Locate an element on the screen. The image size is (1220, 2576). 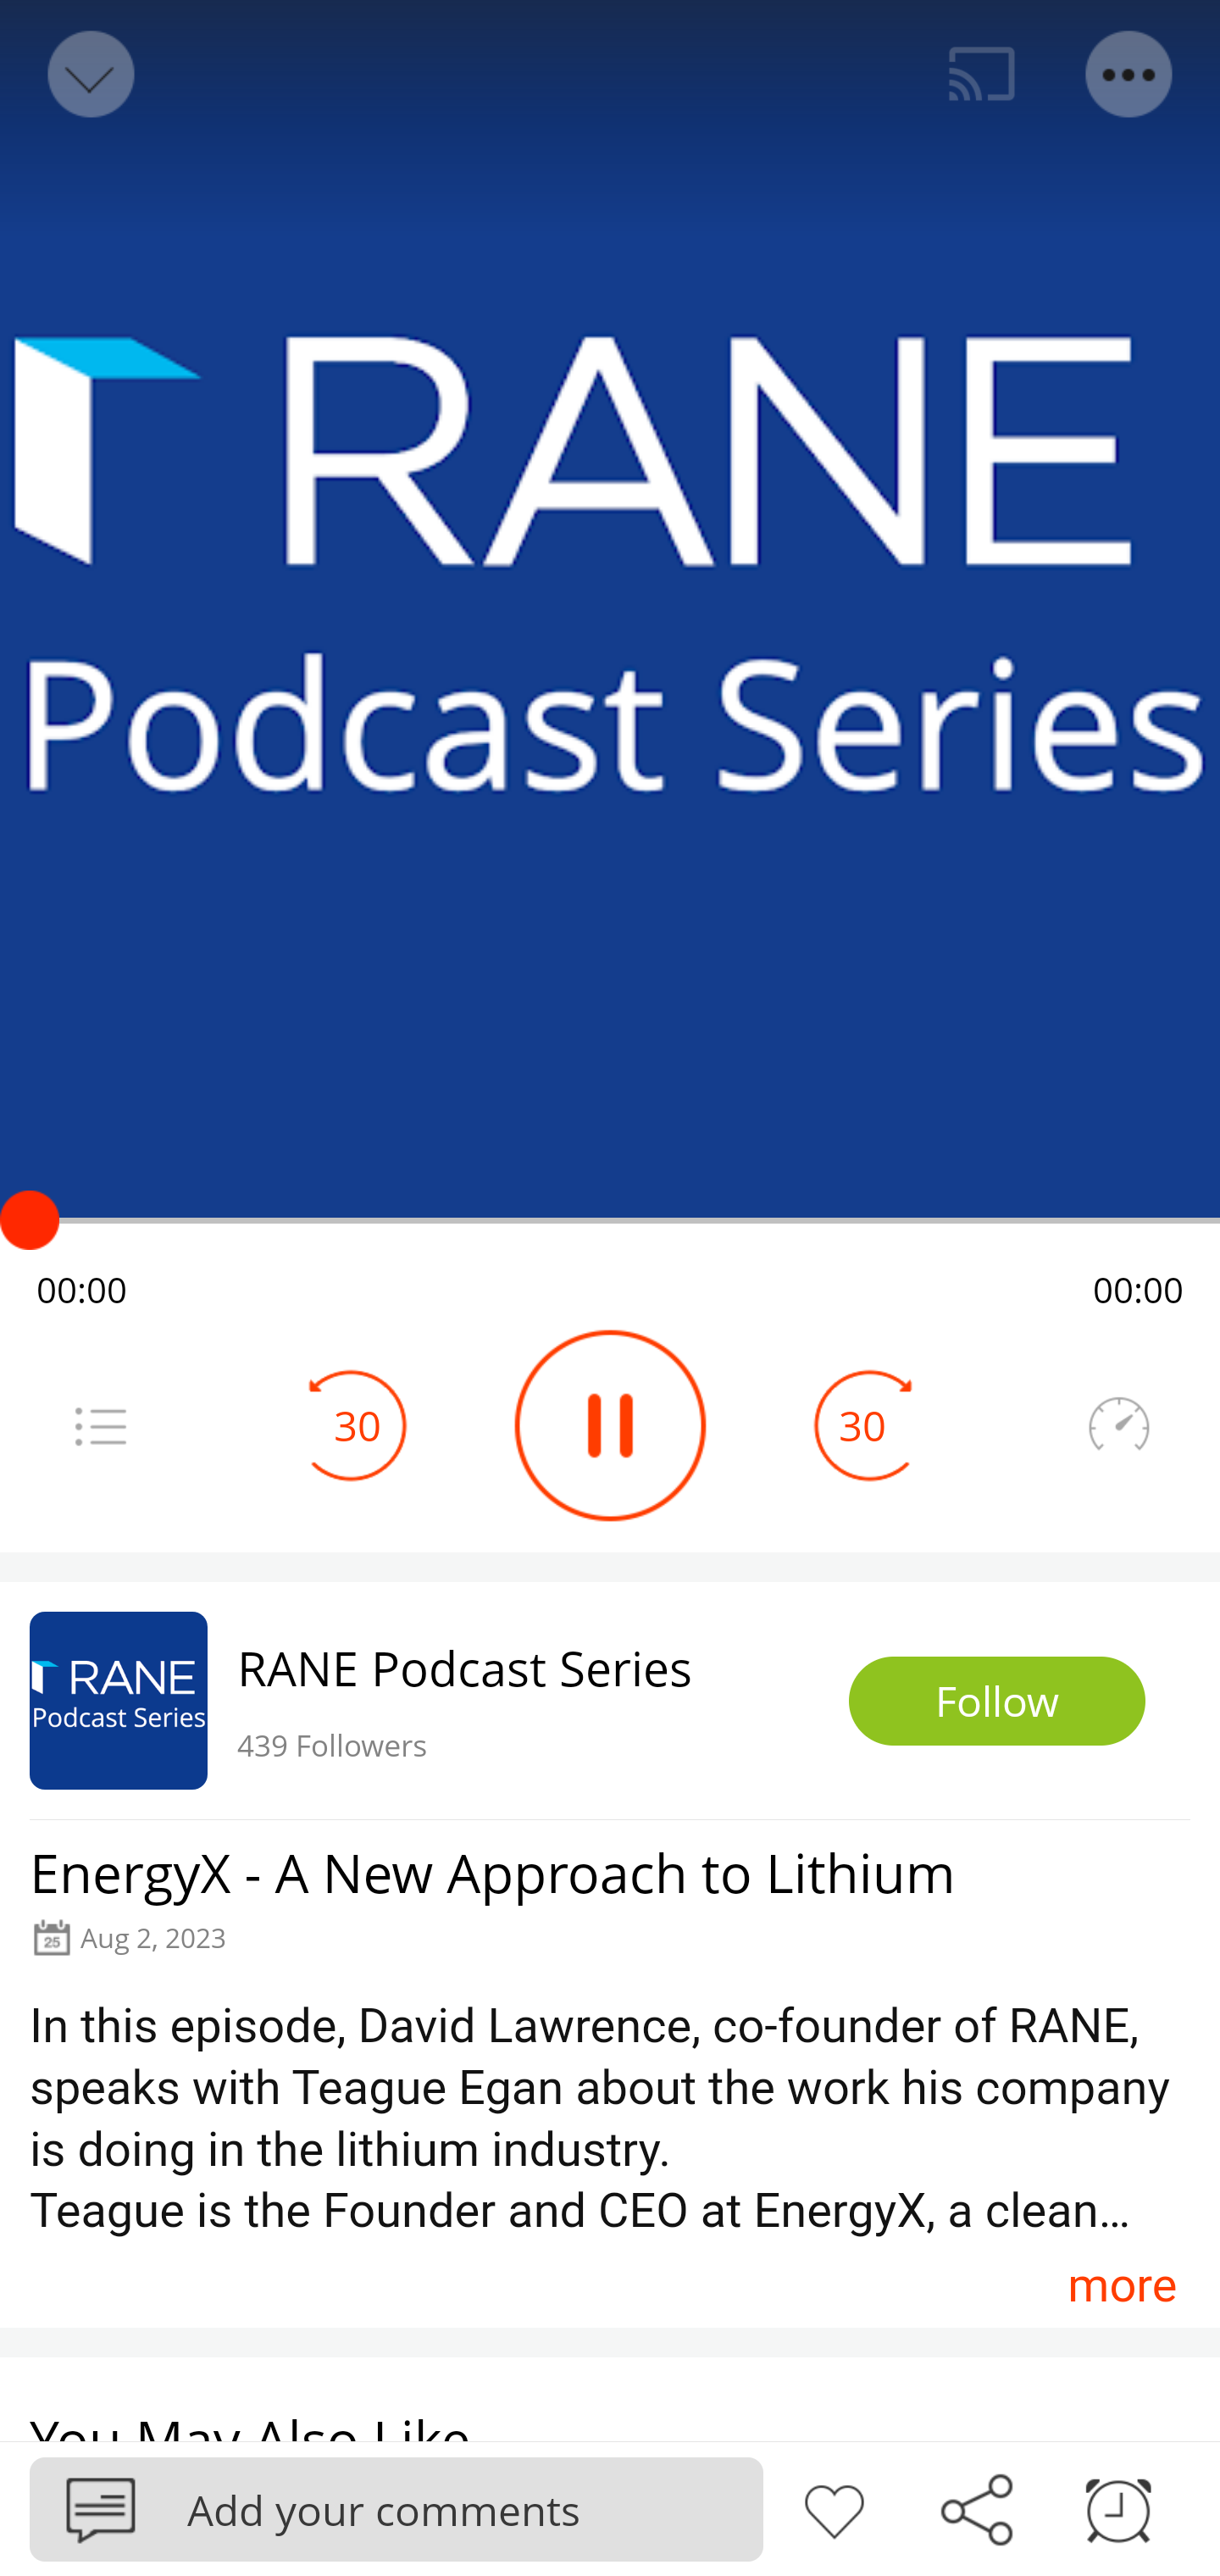
Podbean Add your comments is located at coordinates (396, 2508).